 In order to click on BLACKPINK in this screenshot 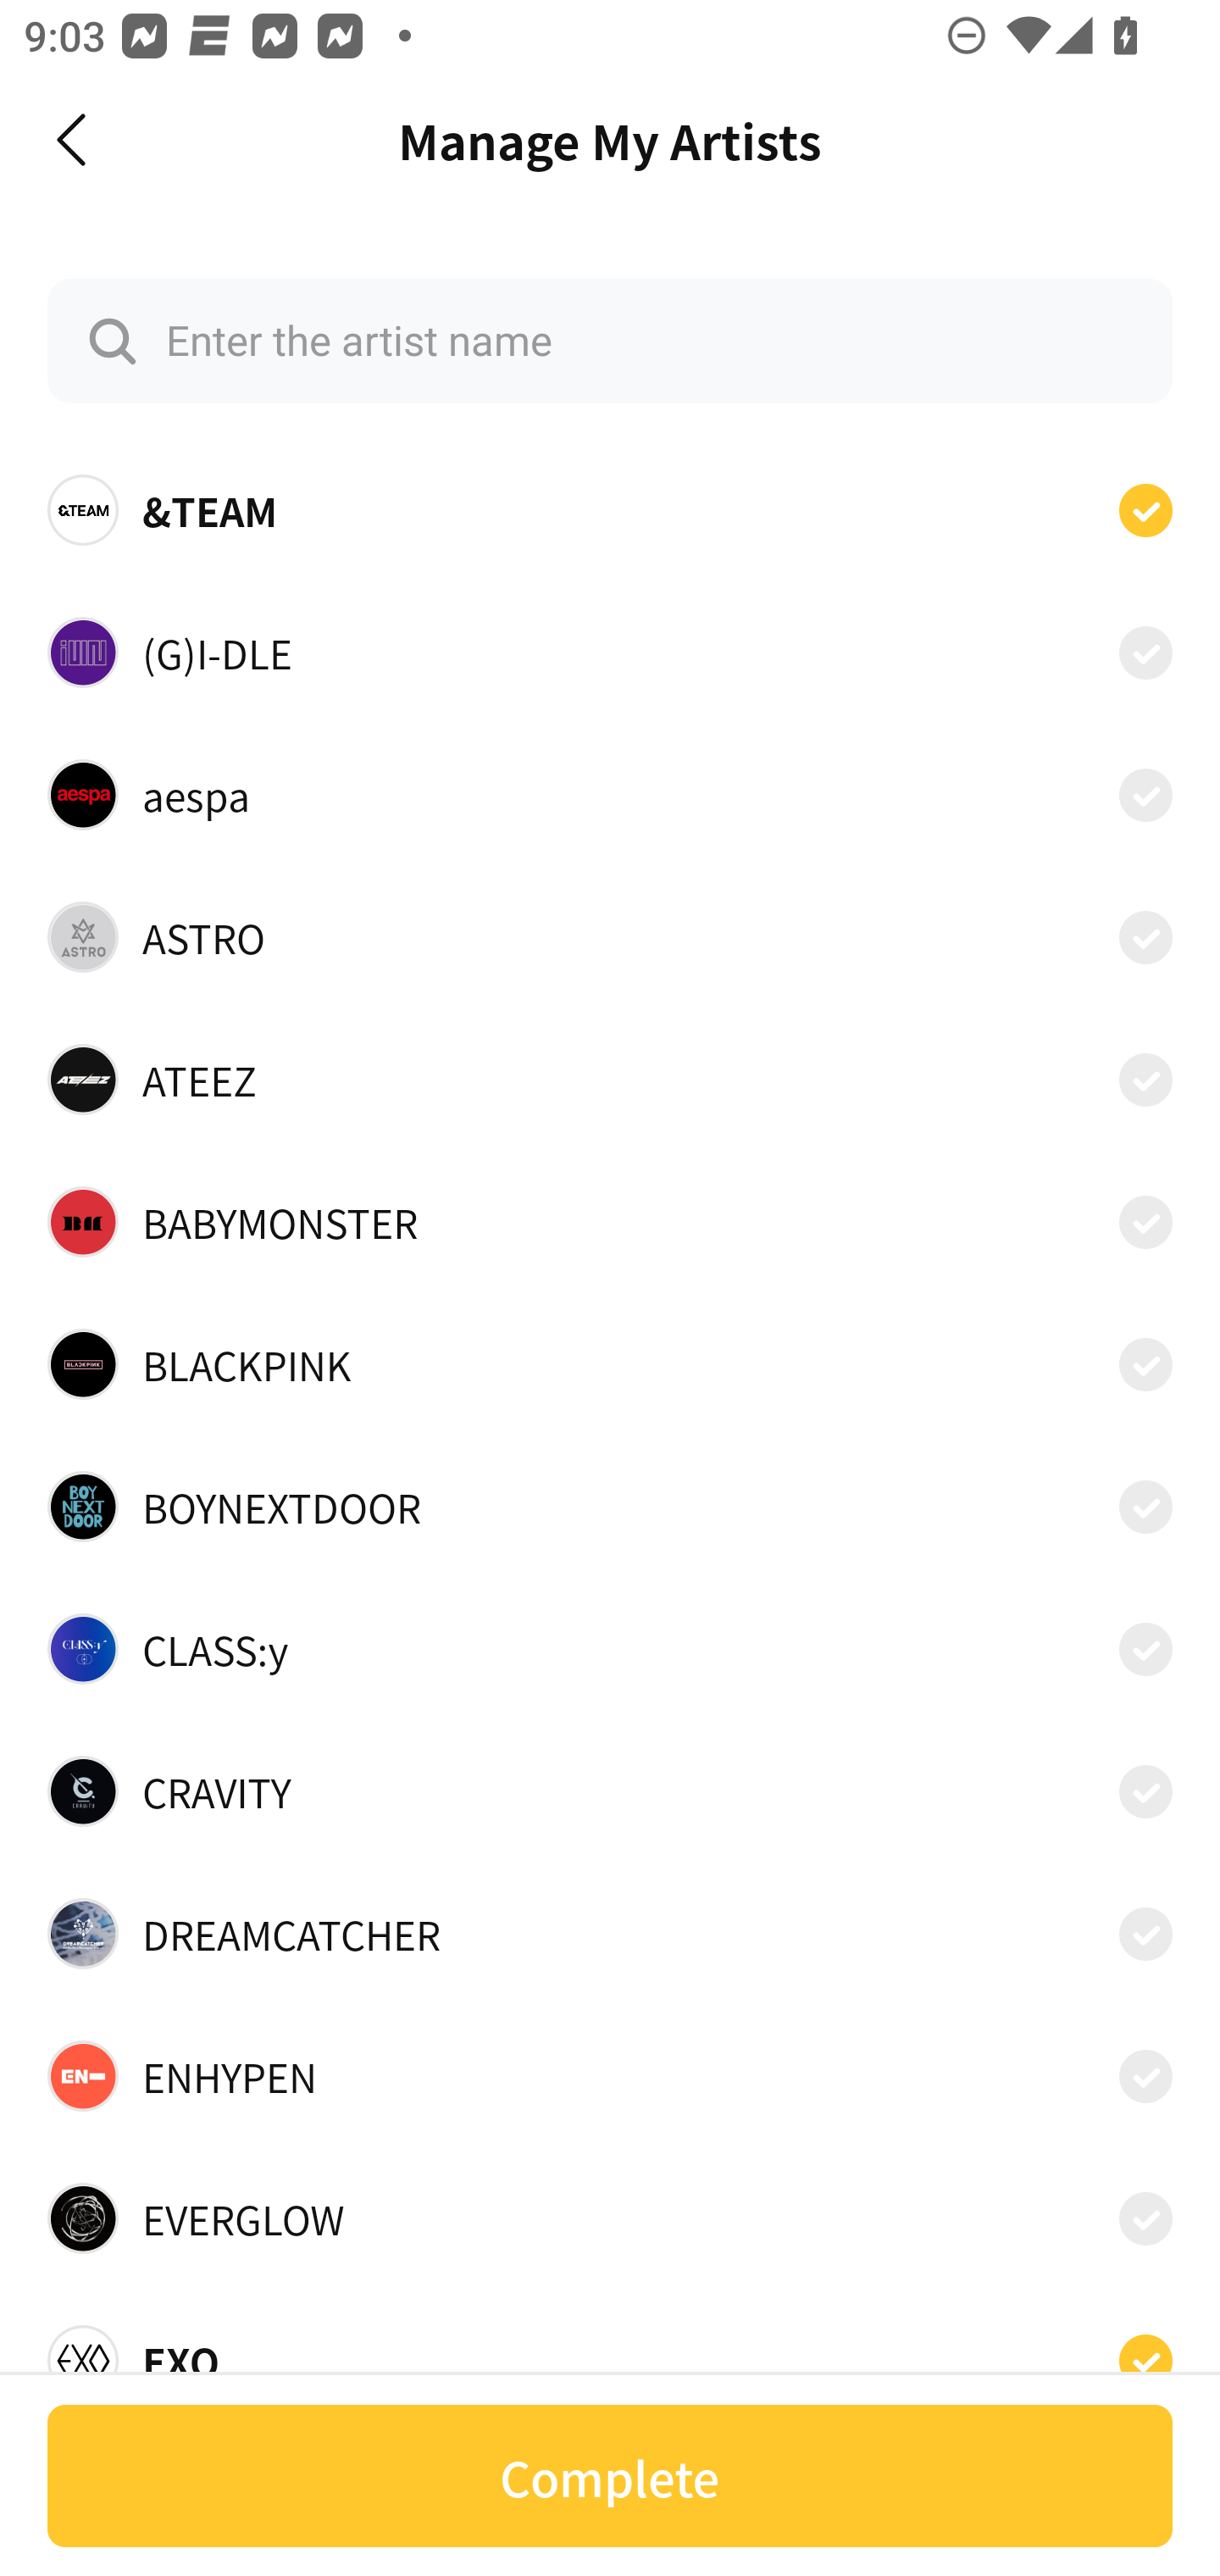, I will do `click(610, 1363)`.